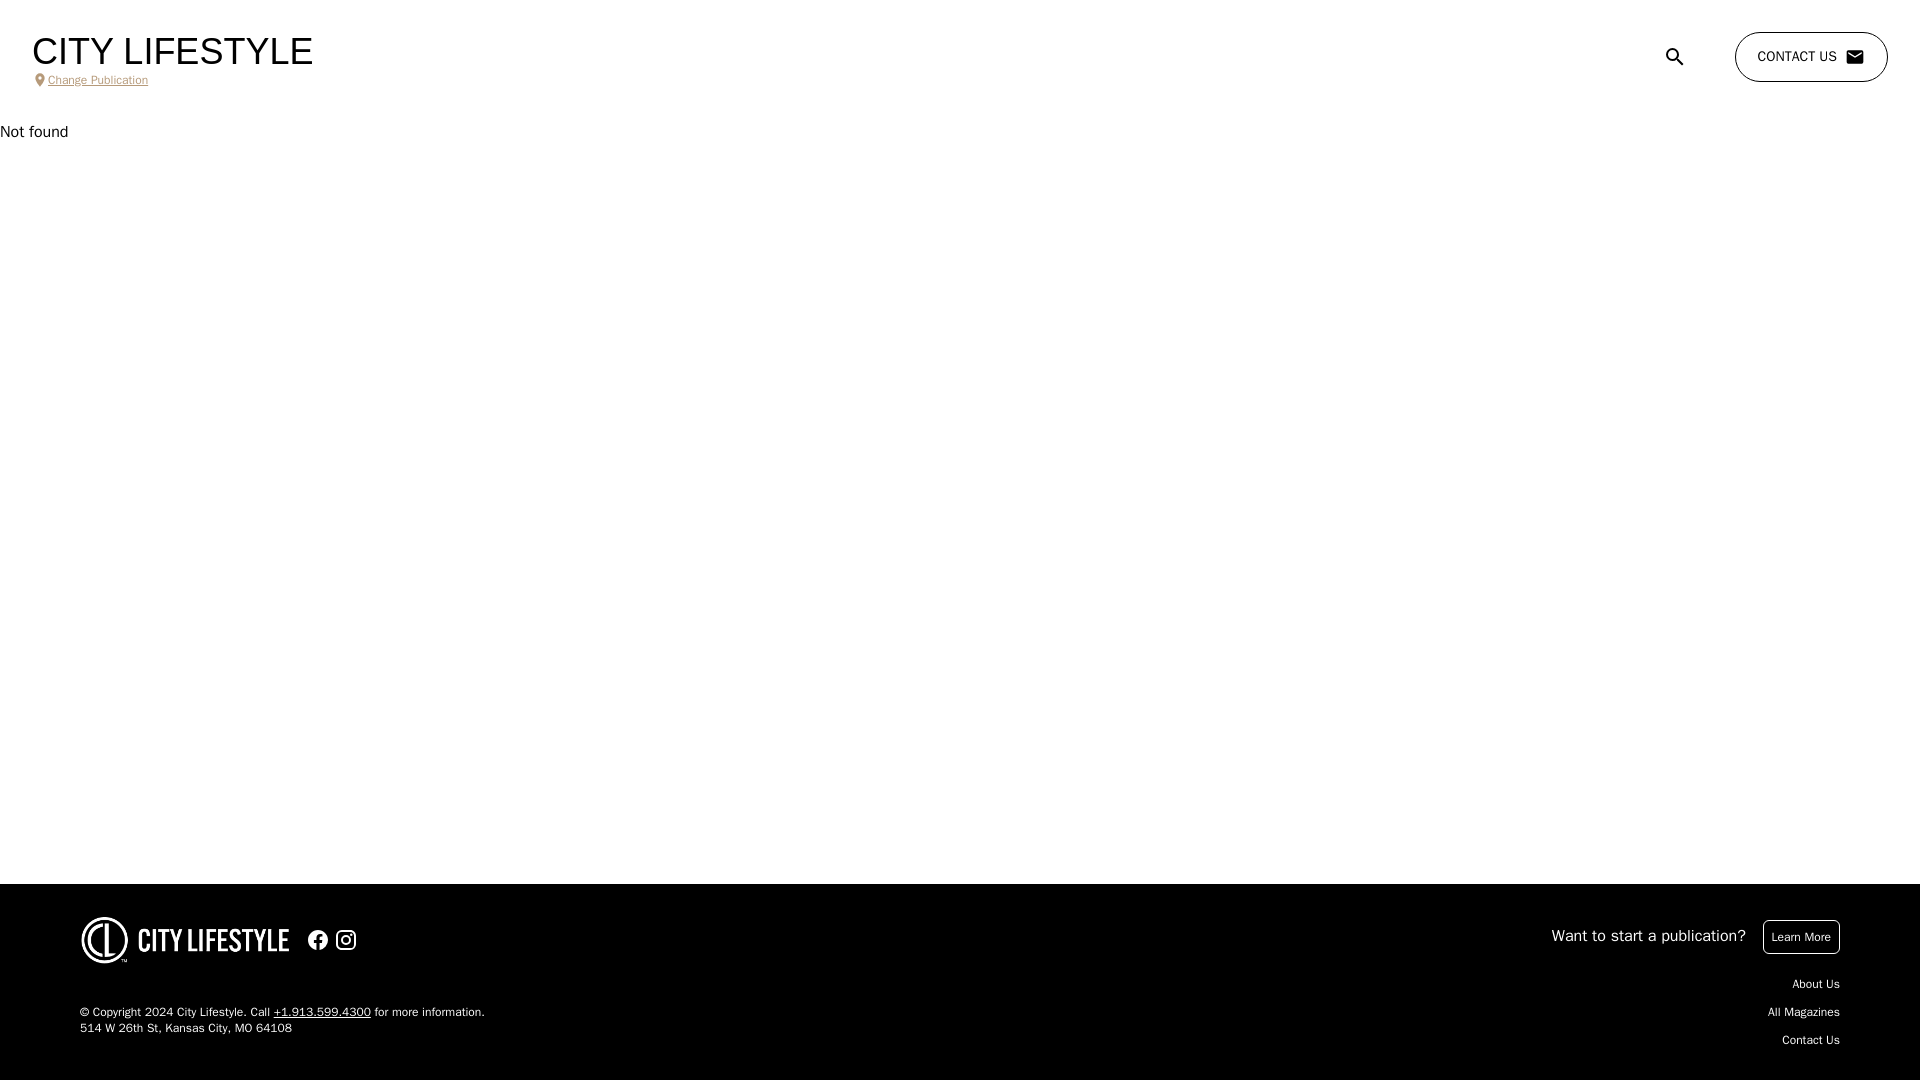 This screenshot has width=1920, height=1080. Describe the element at coordinates (1800, 936) in the screenshot. I see `Learn More` at that location.